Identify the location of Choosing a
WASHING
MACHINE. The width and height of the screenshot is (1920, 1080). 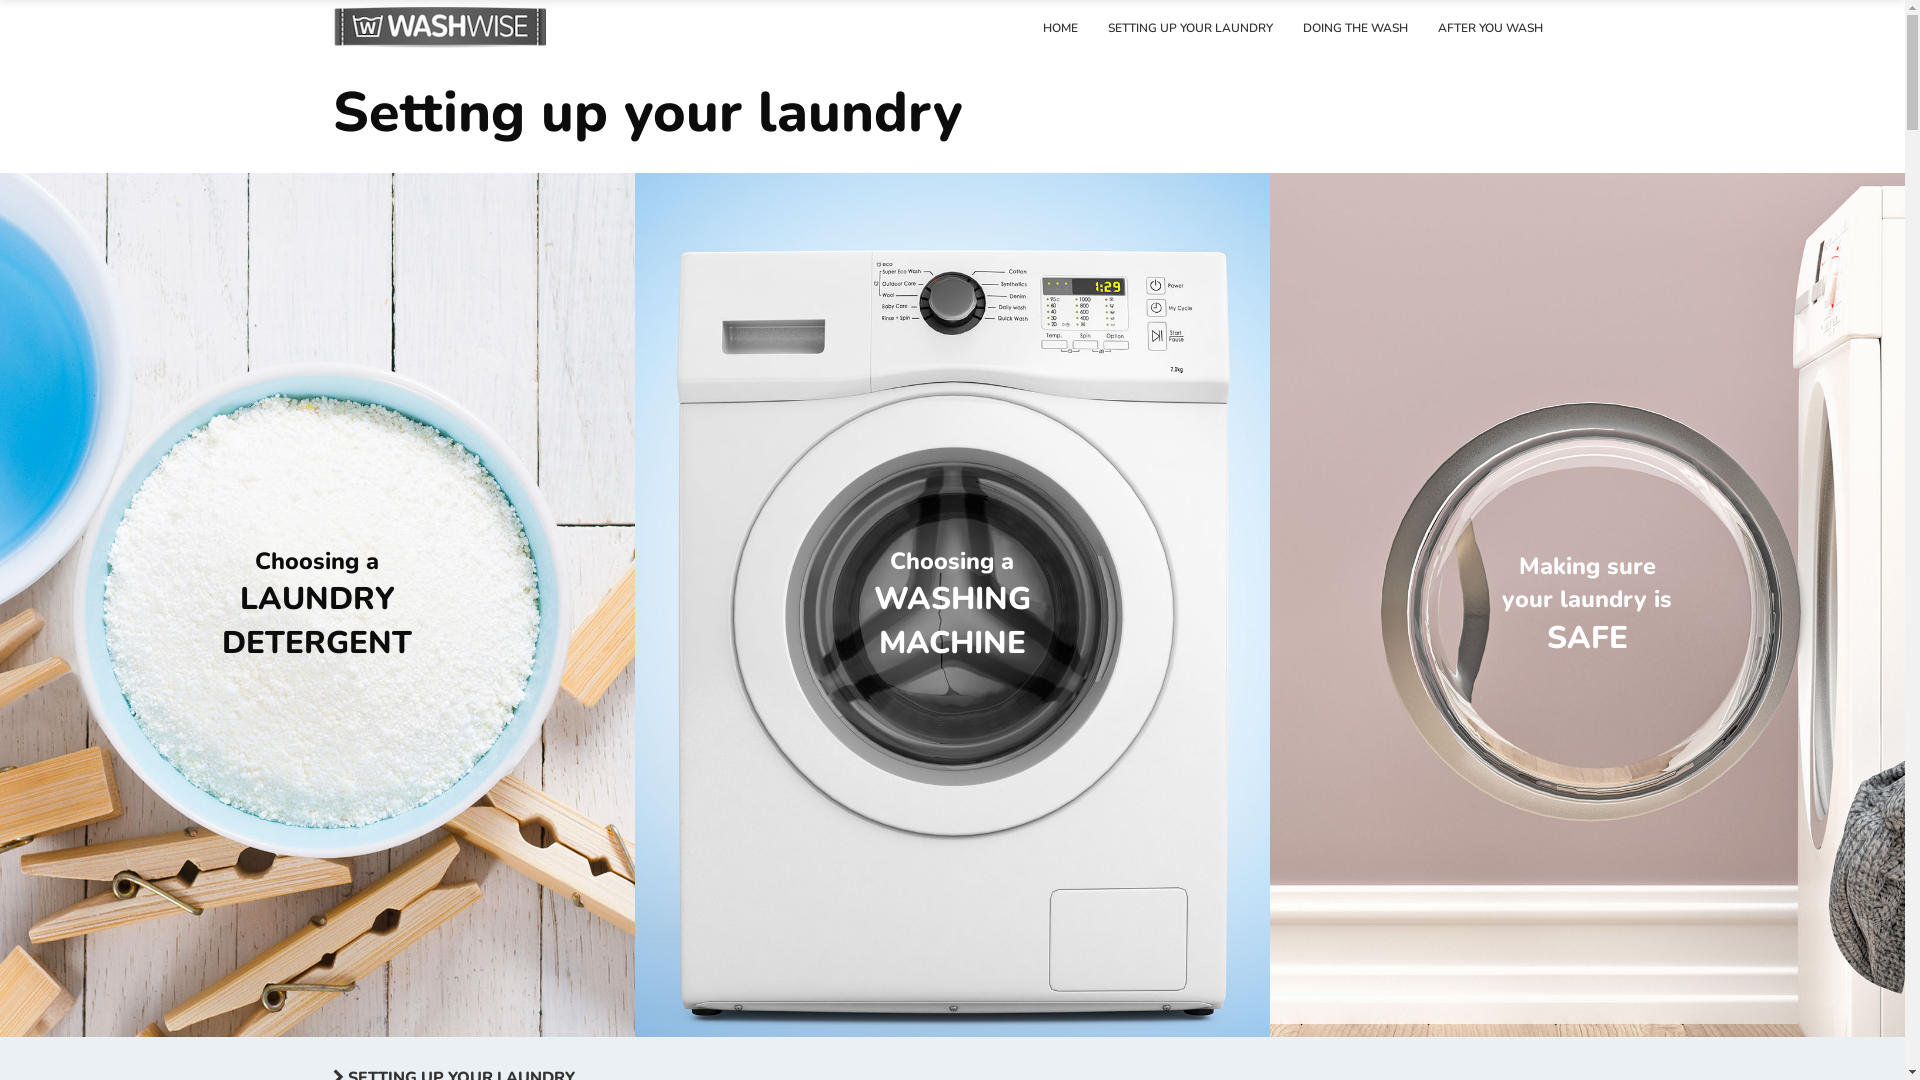
(952, 605).